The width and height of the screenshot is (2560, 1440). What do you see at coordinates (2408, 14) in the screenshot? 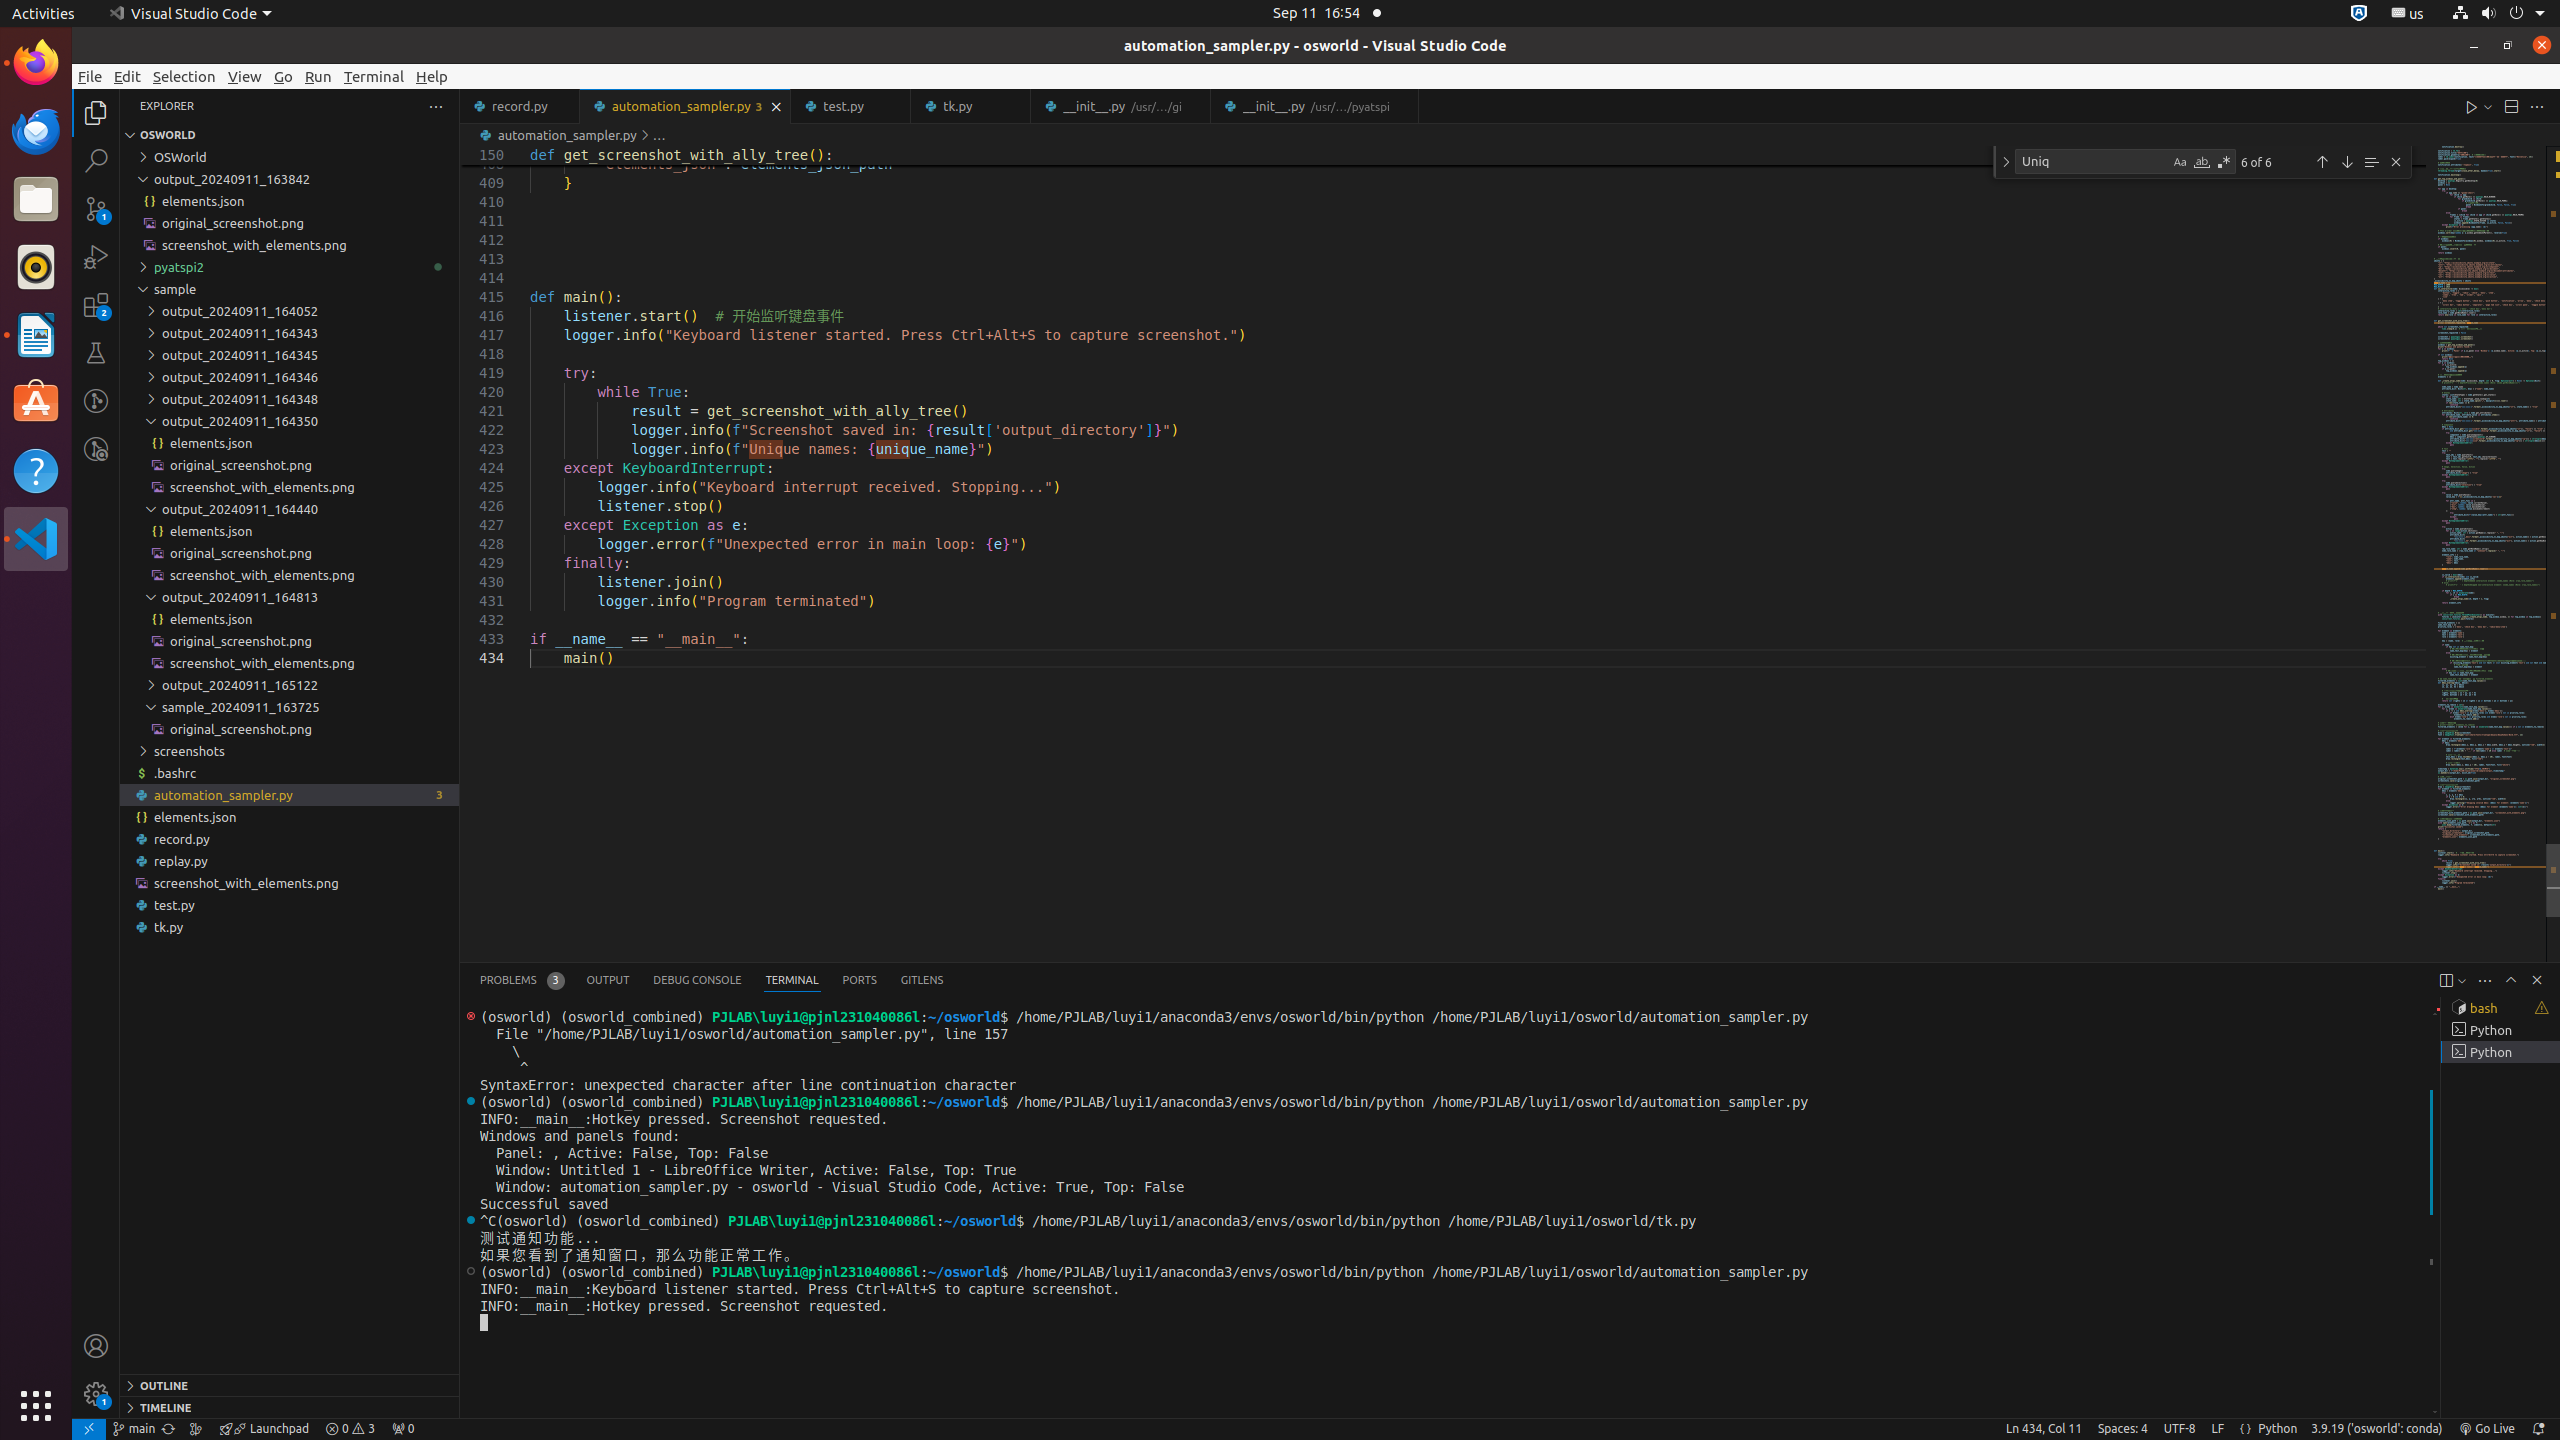
I see `:1.21/StatusNotifierItem` at bounding box center [2408, 14].